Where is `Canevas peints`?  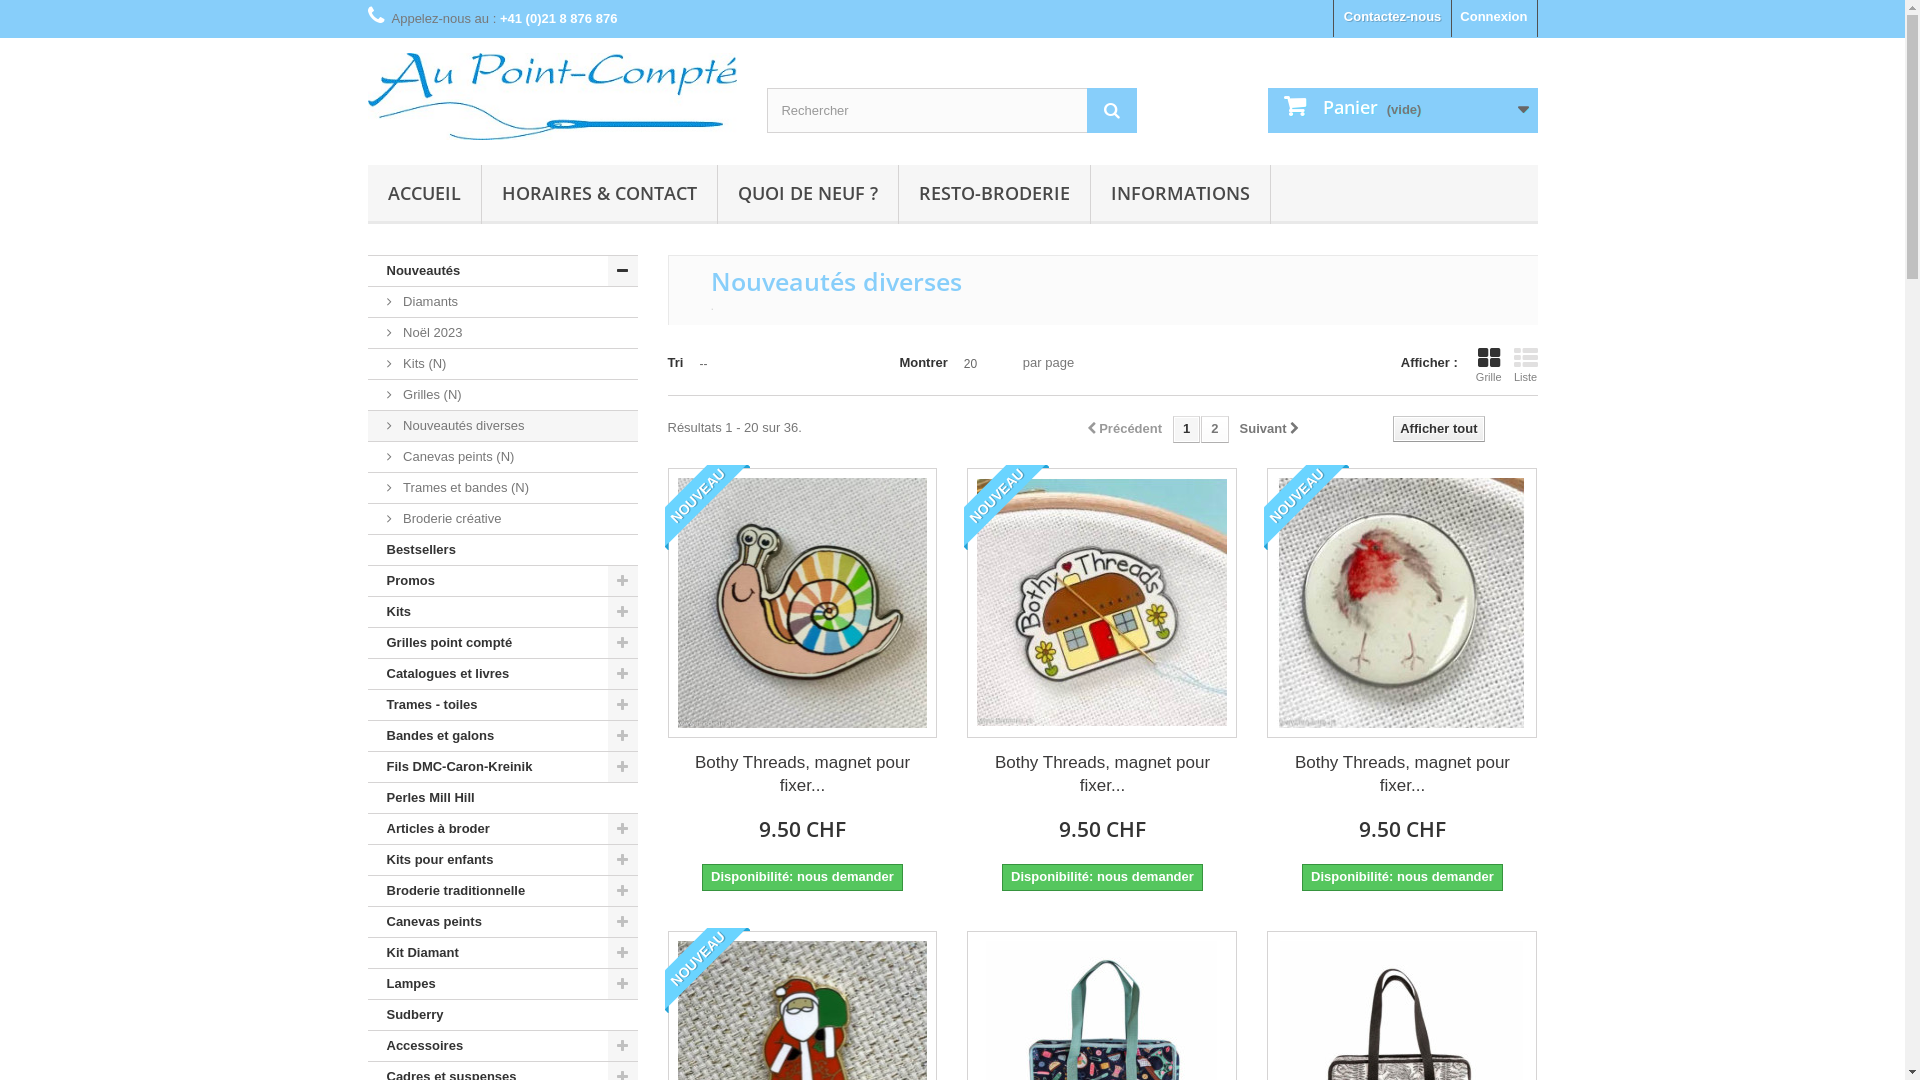
Canevas peints is located at coordinates (503, 922).